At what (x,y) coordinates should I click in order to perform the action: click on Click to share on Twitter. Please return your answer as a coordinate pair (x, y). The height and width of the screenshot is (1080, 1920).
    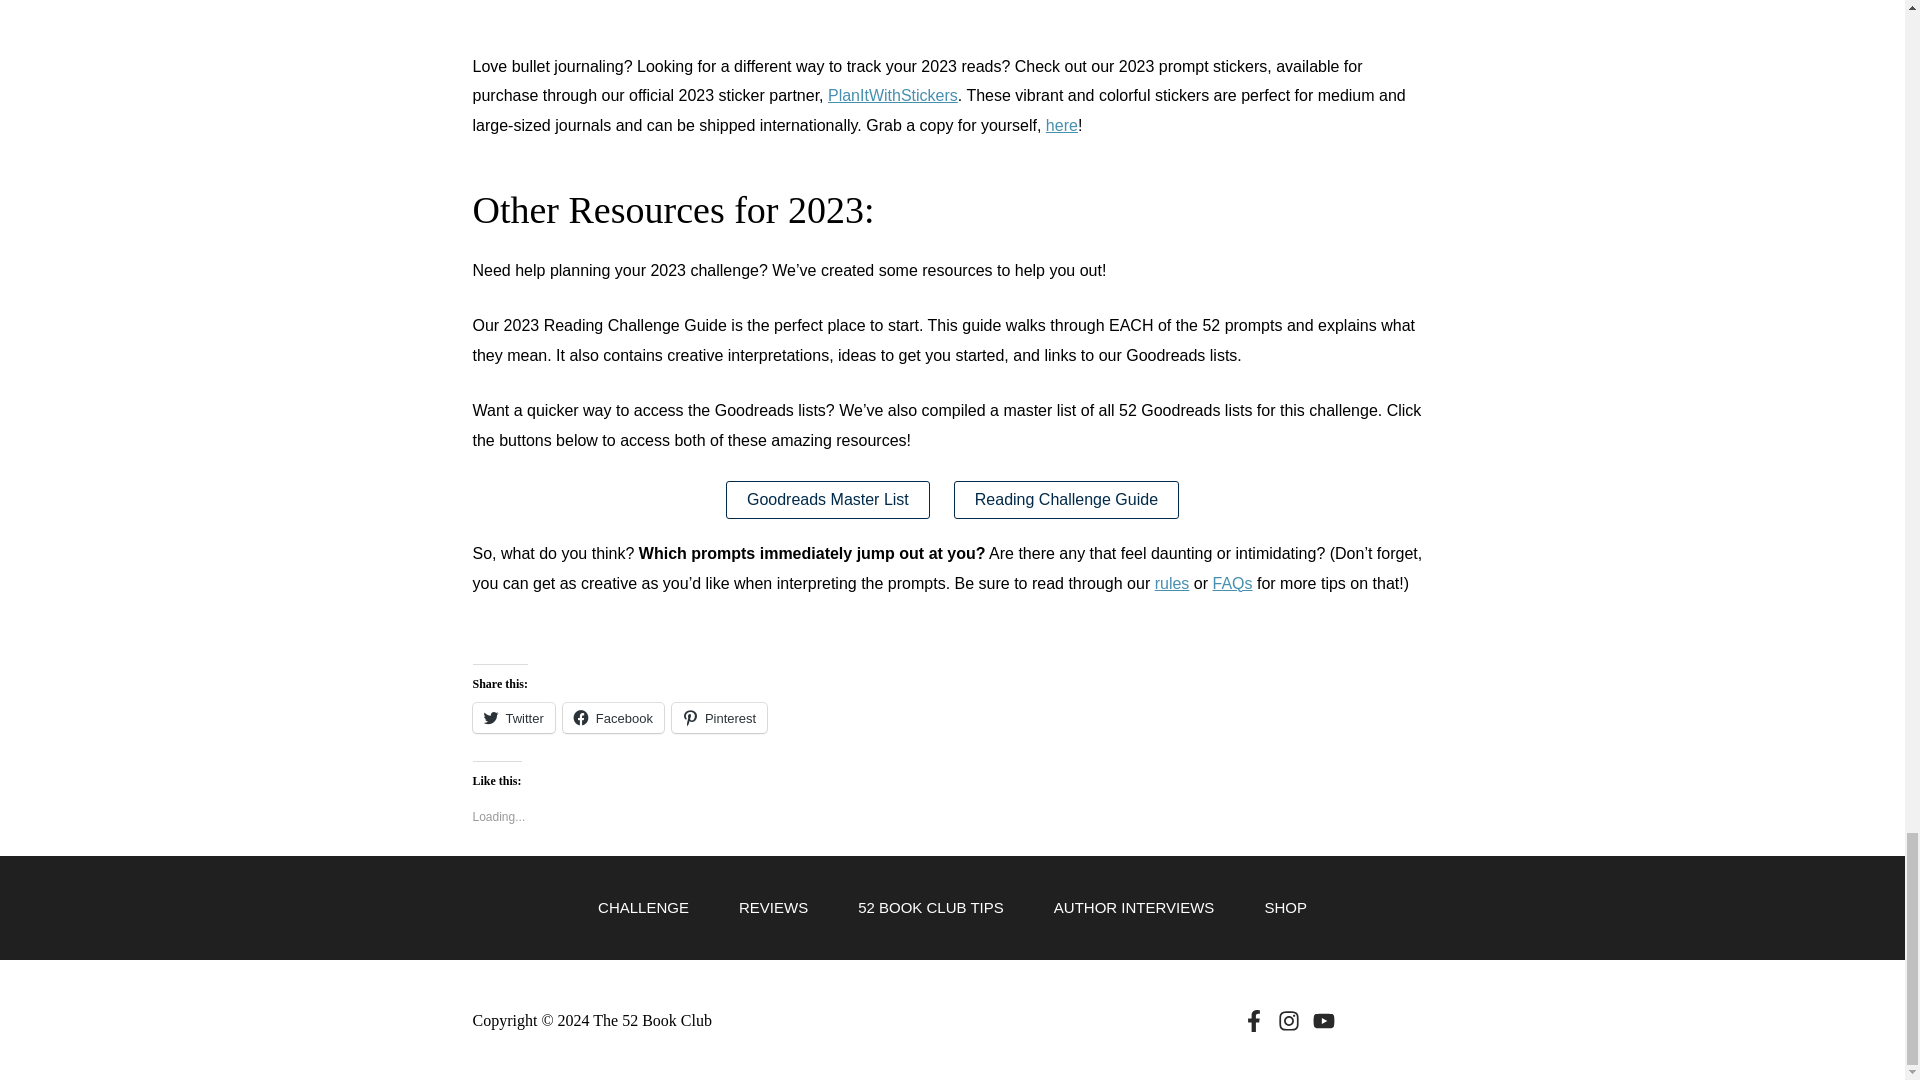
    Looking at the image, I should click on (513, 718).